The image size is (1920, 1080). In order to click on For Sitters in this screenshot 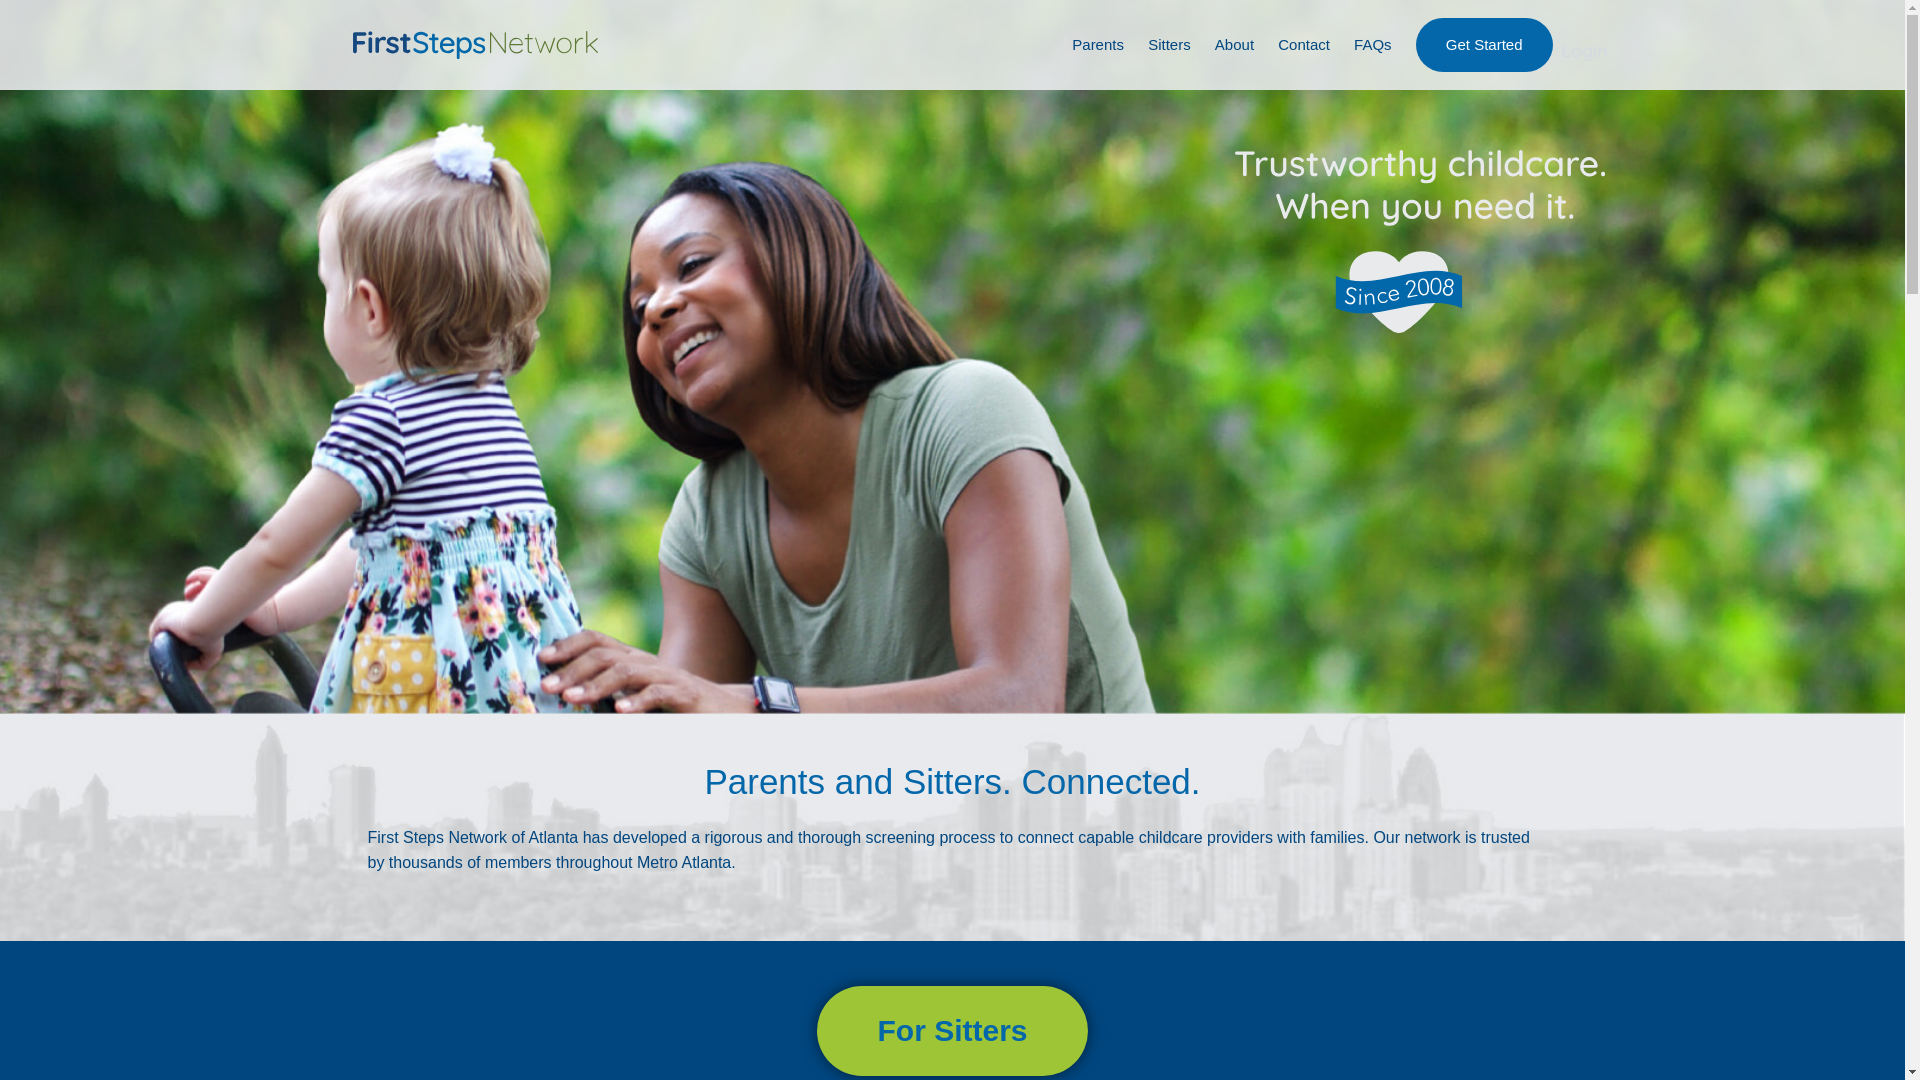, I will do `click(952, 1030)`.